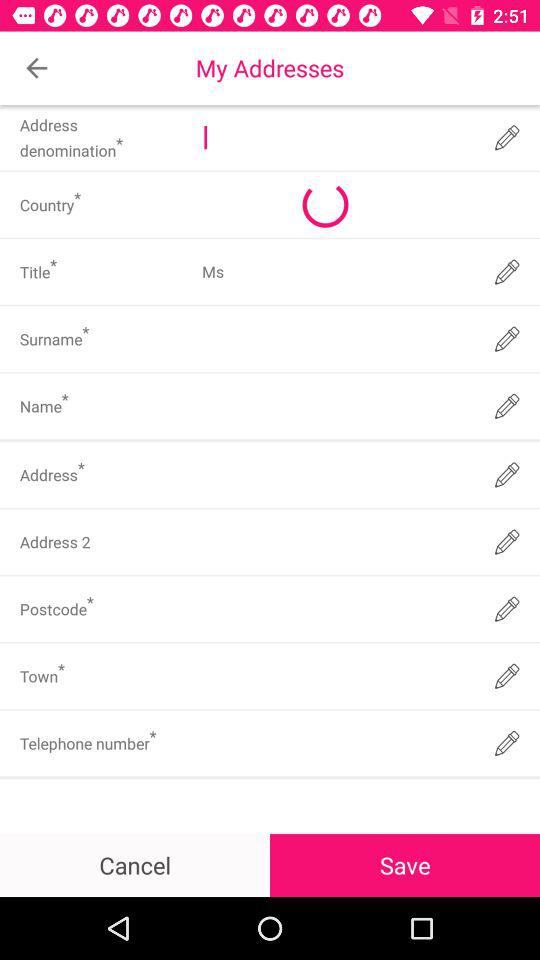 This screenshot has height=960, width=540. Describe the element at coordinates (336, 474) in the screenshot. I see `enter address` at that location.